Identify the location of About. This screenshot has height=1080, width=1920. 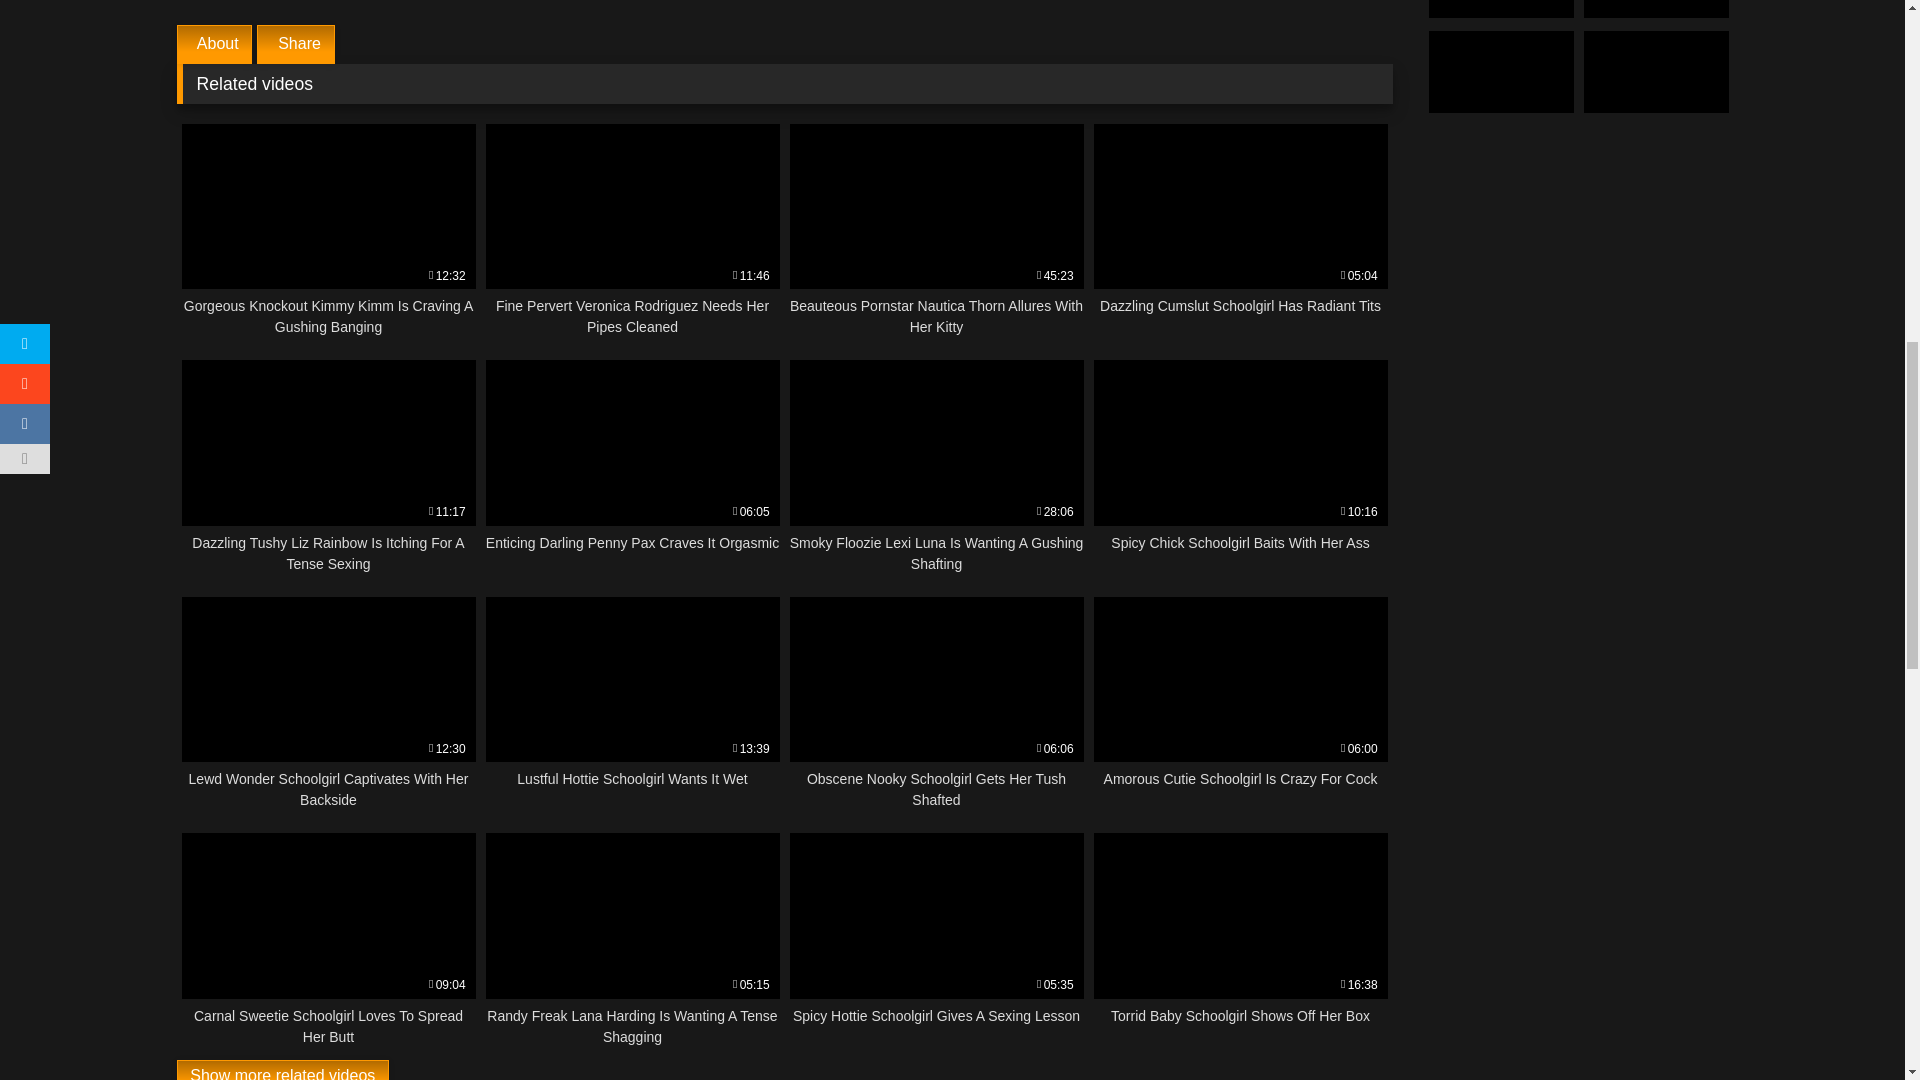
(329, 704).